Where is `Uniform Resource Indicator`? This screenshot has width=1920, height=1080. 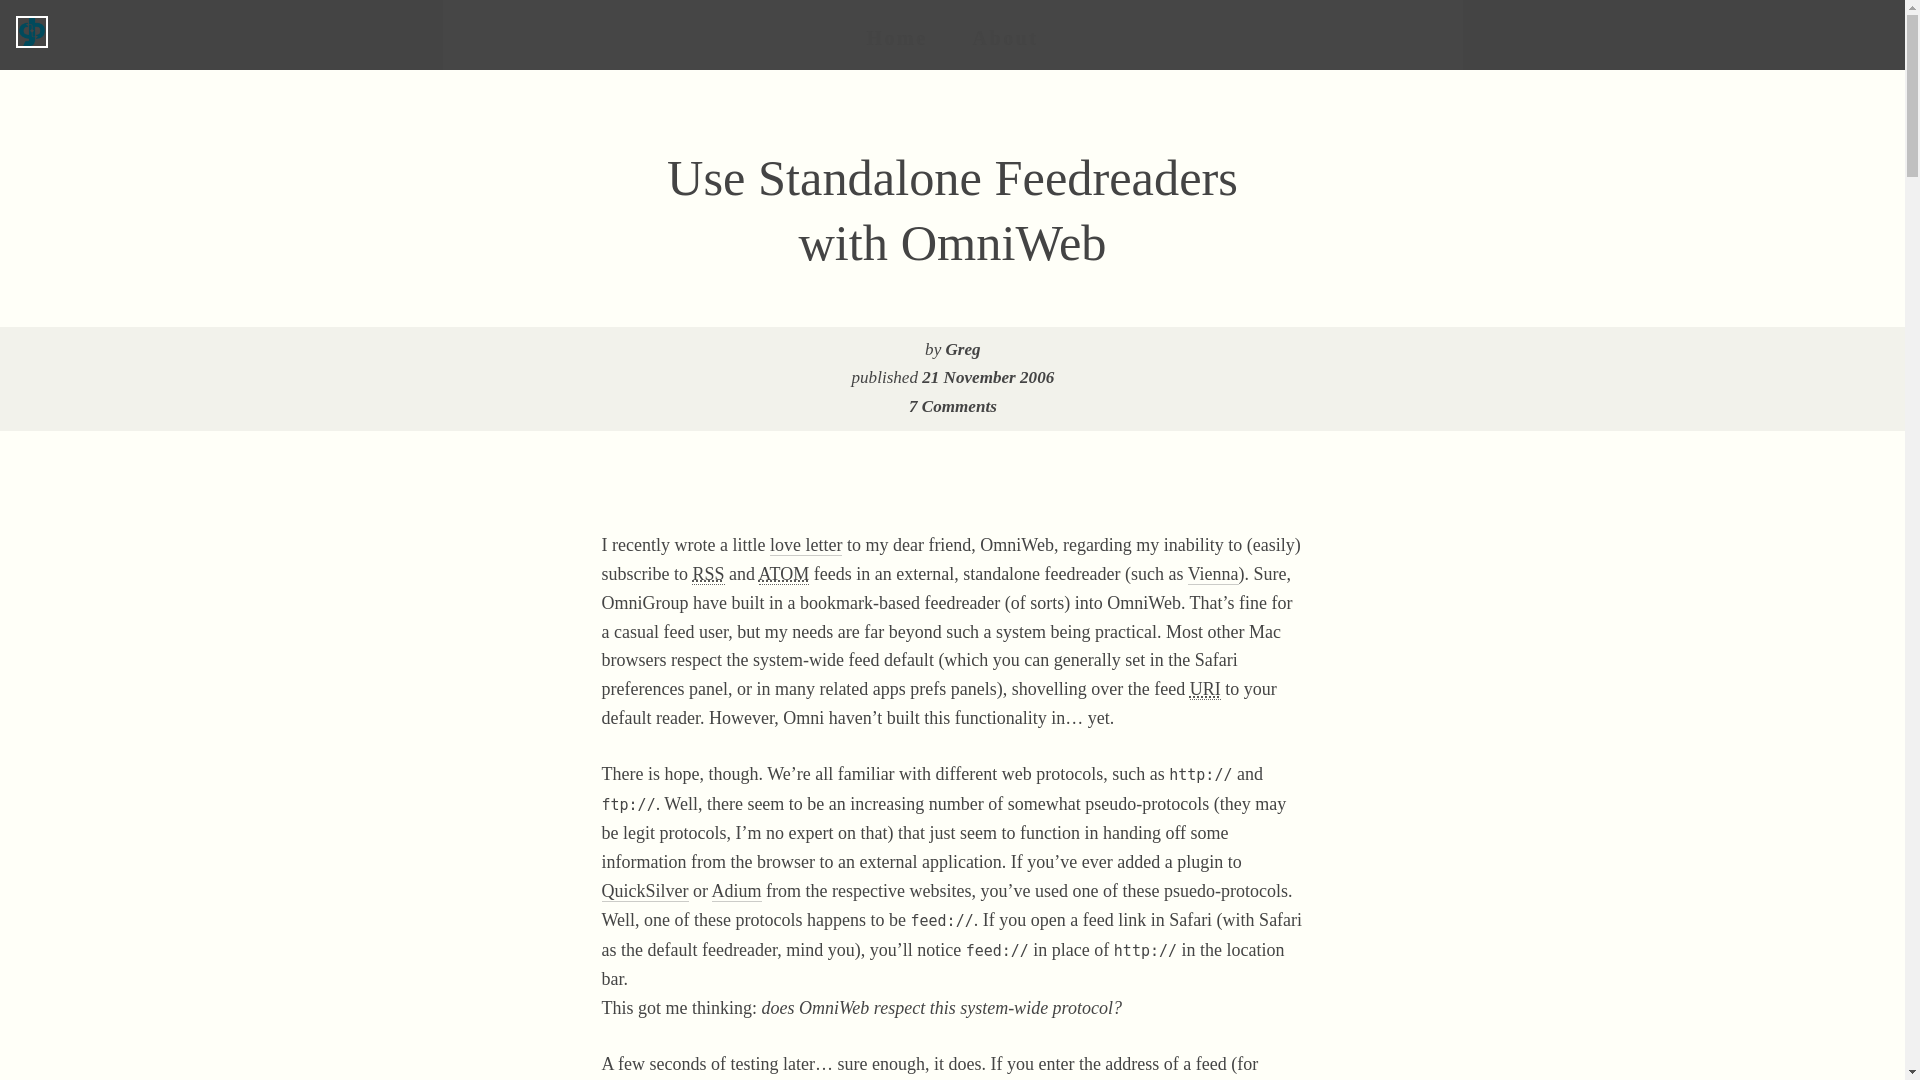 Uniform Resource Indicator is located at coordinates (964, 349).